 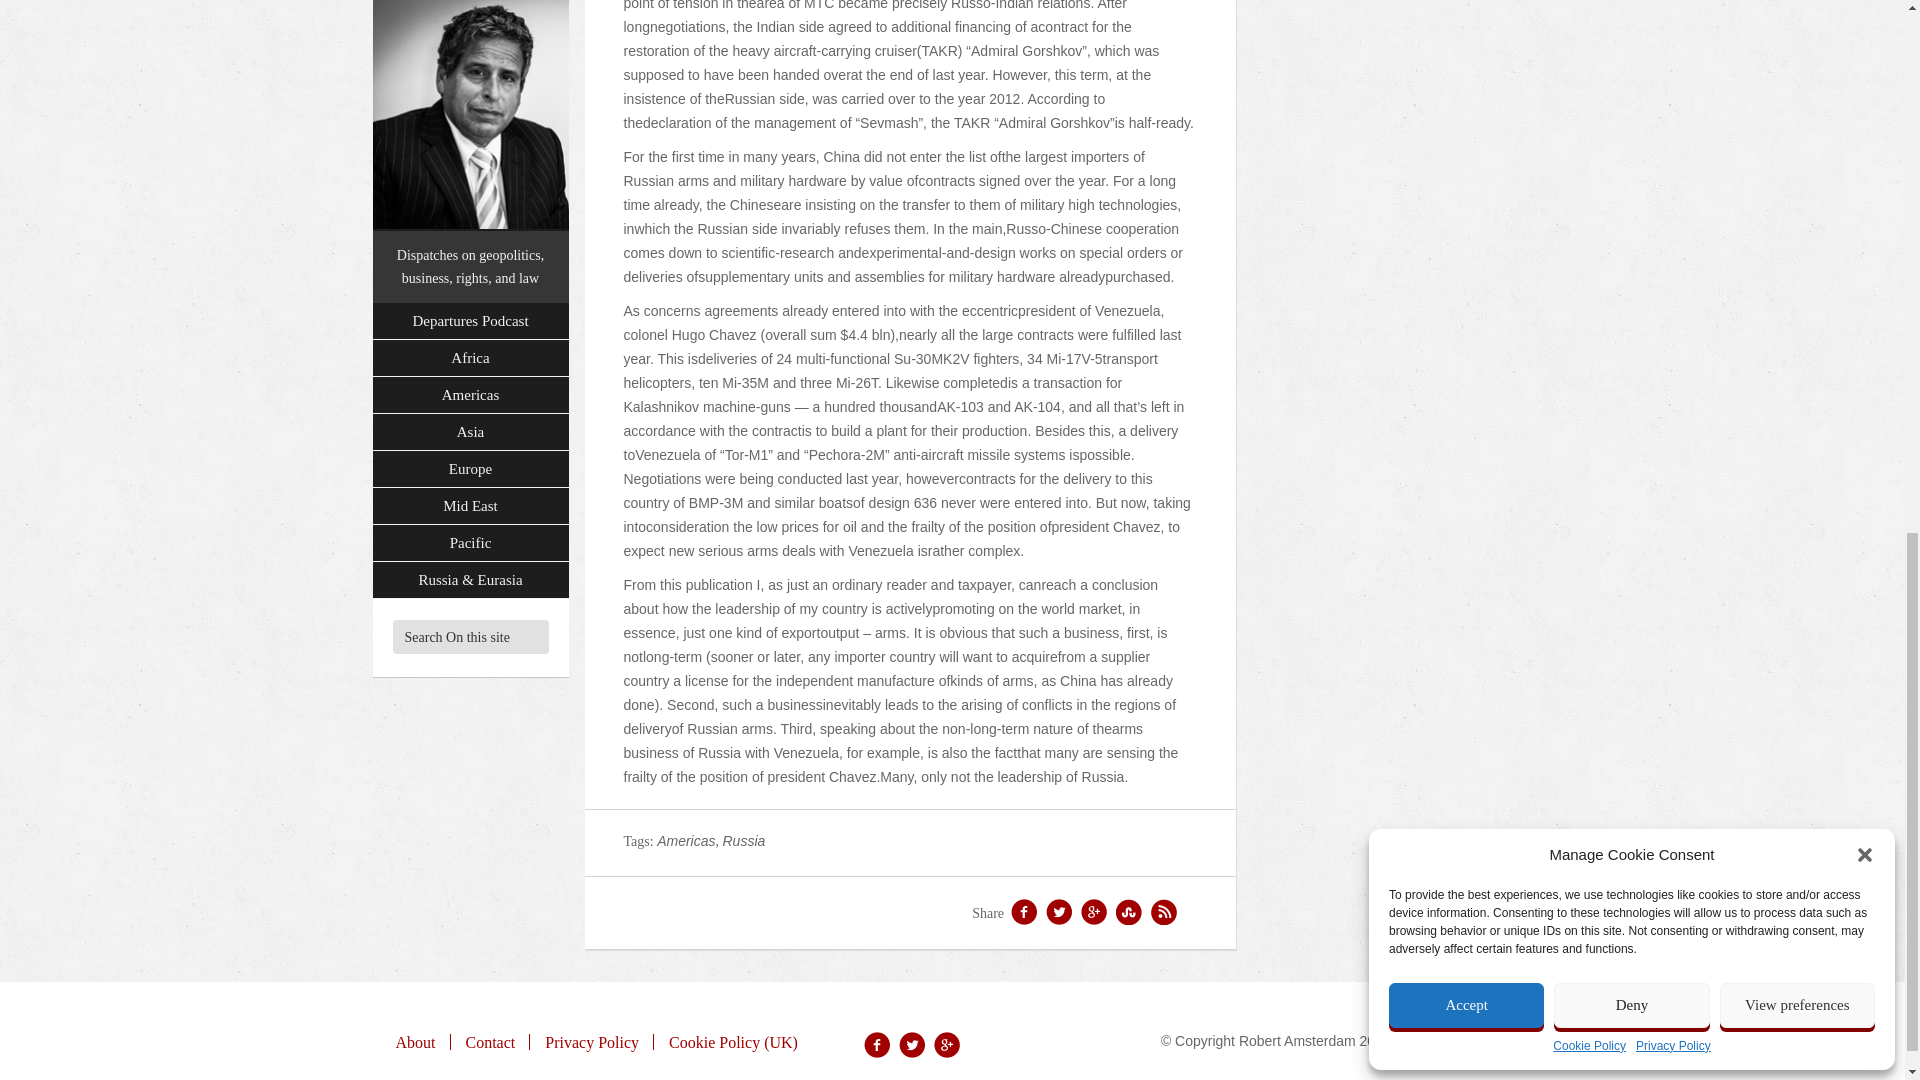 What do you see at coordinates (685, 840) in the screenshot?
I see `Americas` at bounding box center [685, 840].